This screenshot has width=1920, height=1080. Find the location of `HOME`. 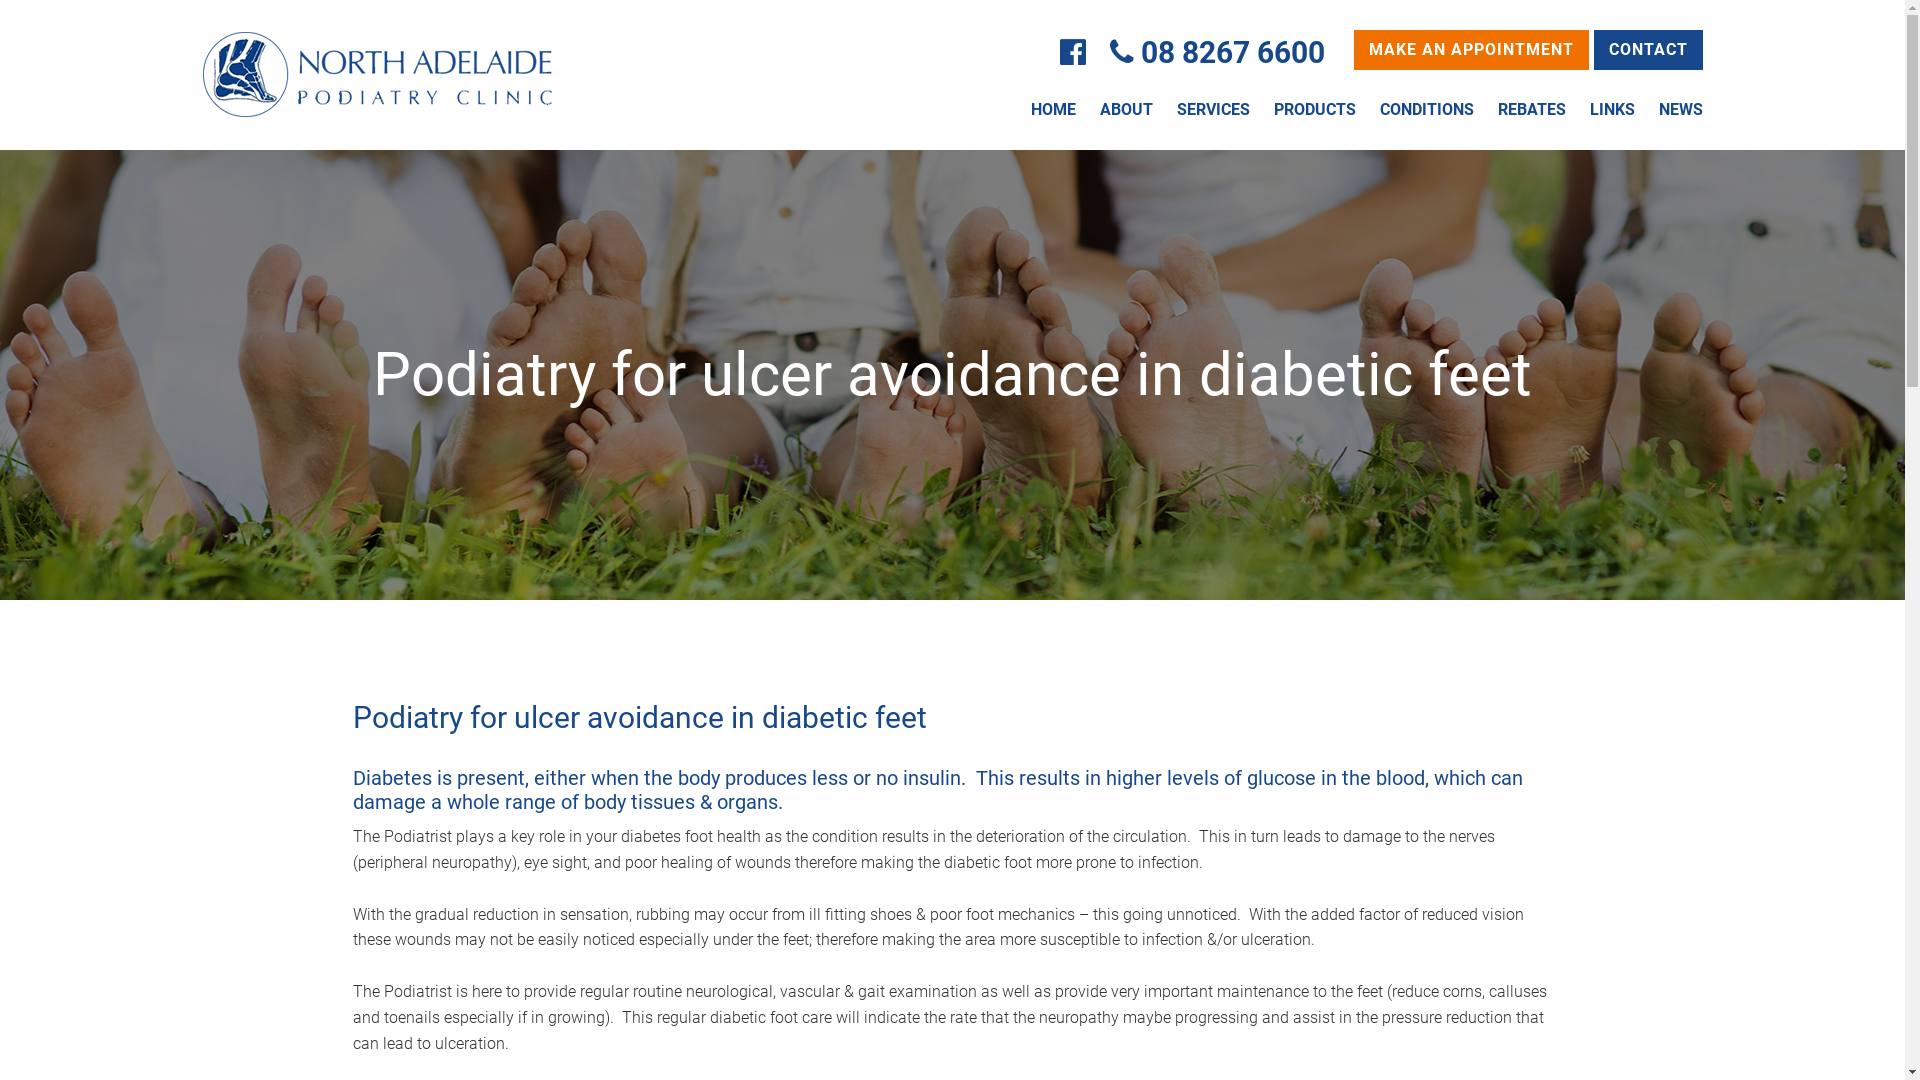

HOME is located at coordinates (1052, 110).